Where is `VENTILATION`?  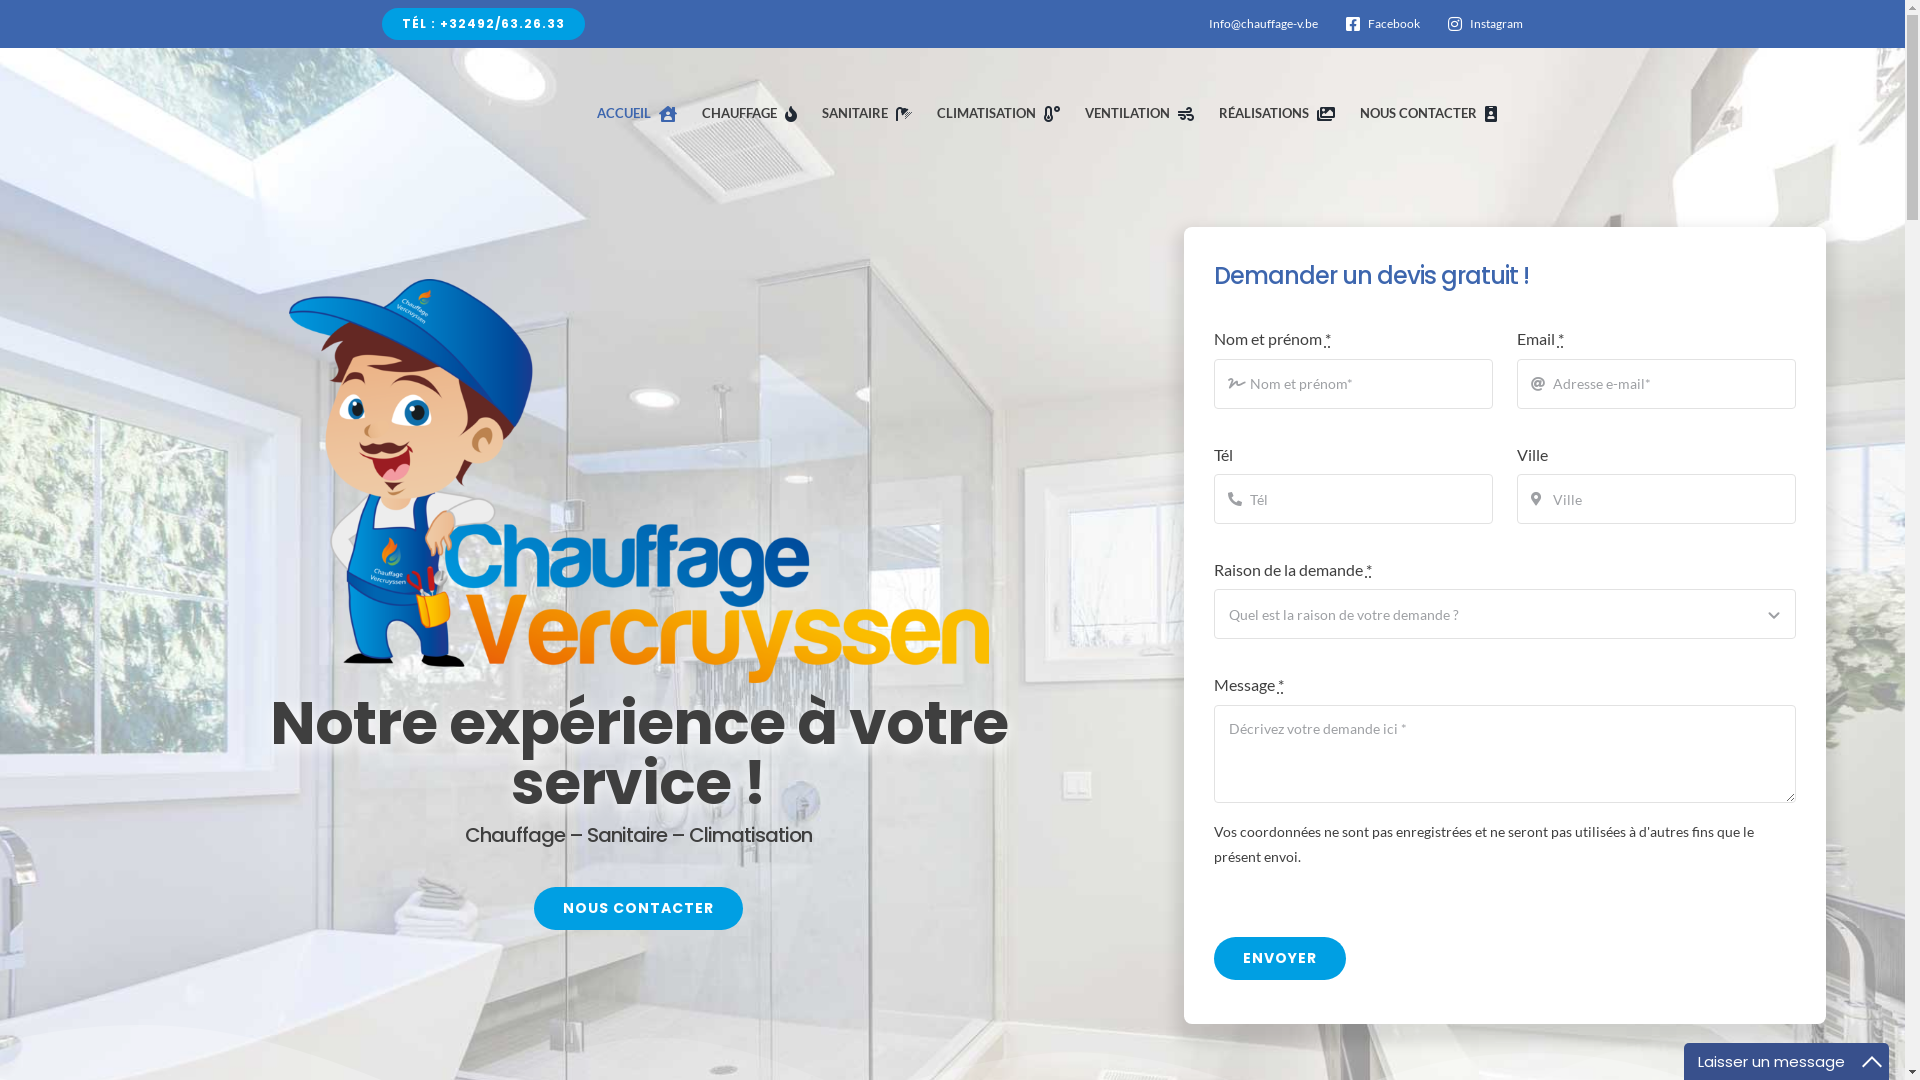
VENTILATION is located at coordinates (1144, 114).